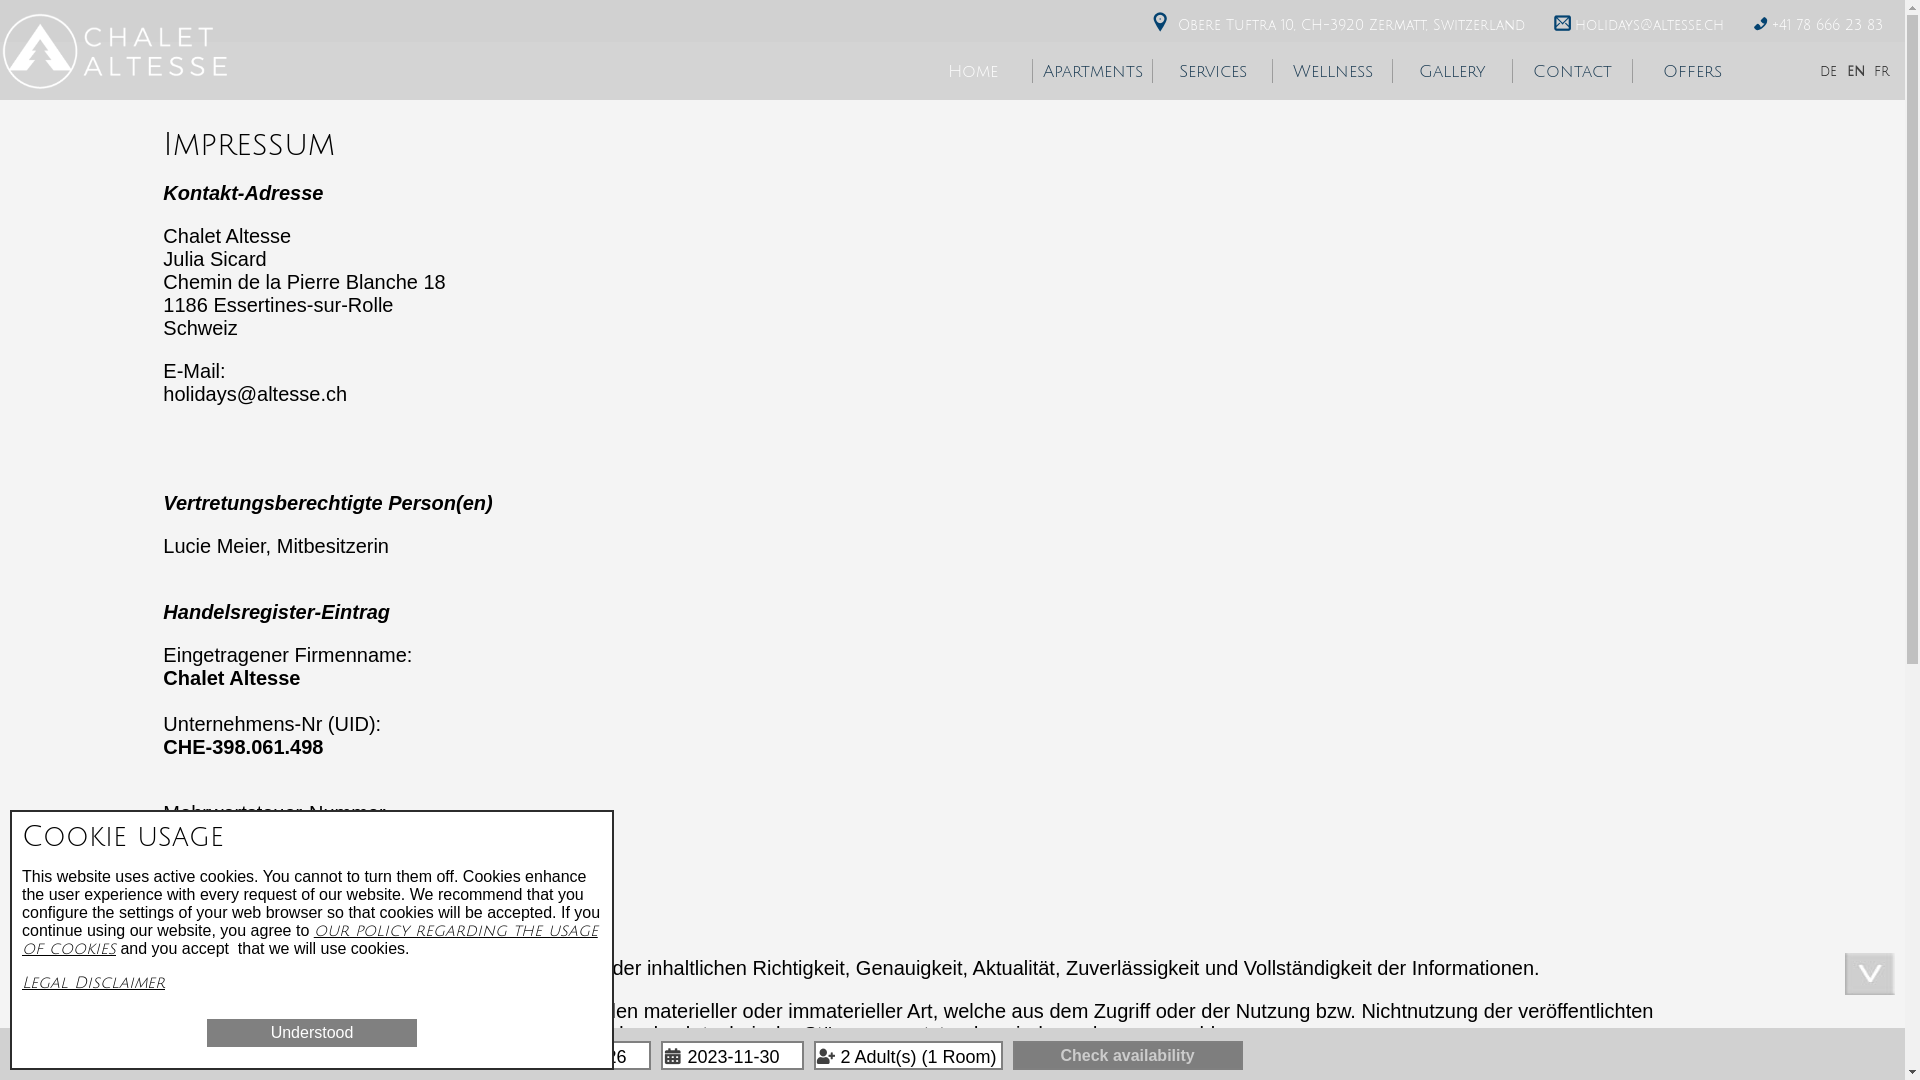 Image resolution: width=1920 pixels, height=1080 pixels. I want to click on en, so click(1856, 72).